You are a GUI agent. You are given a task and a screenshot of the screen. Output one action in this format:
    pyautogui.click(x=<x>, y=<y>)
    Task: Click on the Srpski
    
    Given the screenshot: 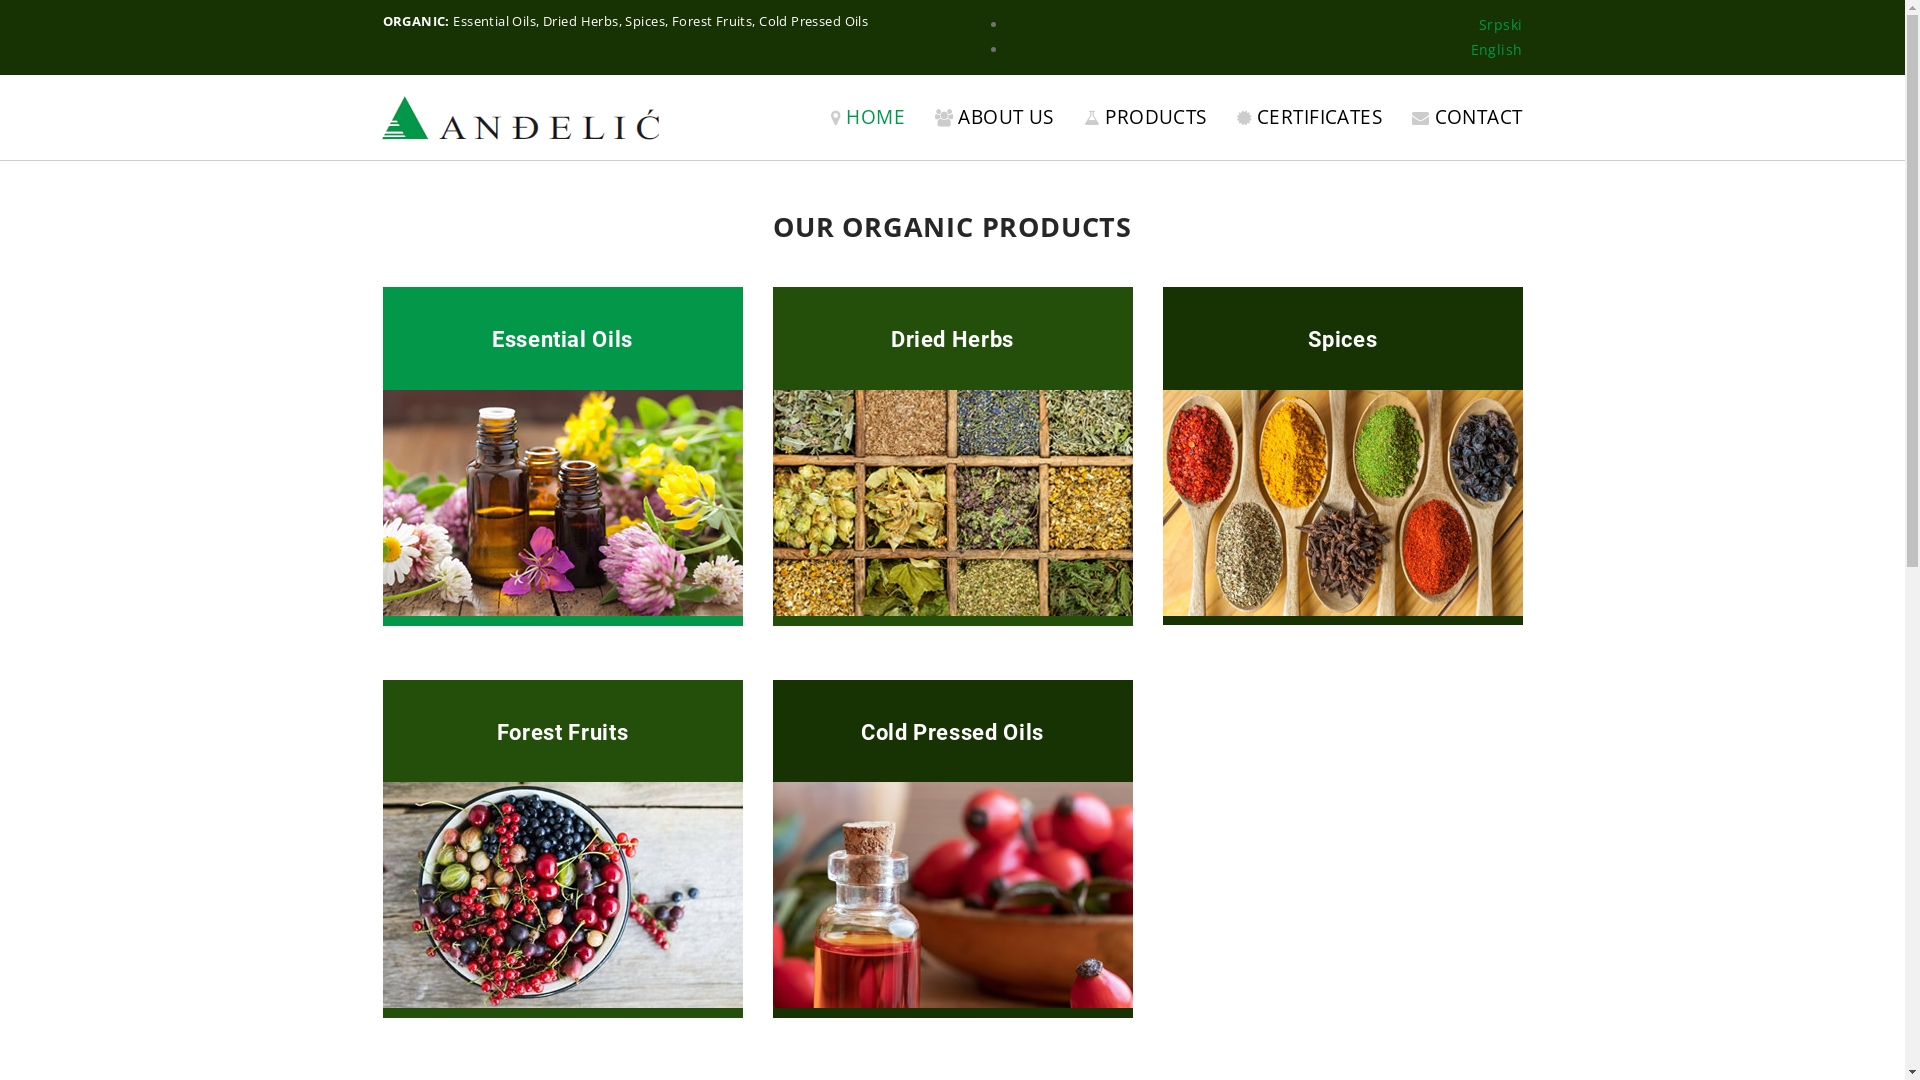 What is the action you would take?
    pyautogui.click(x=1501, y=24)
    